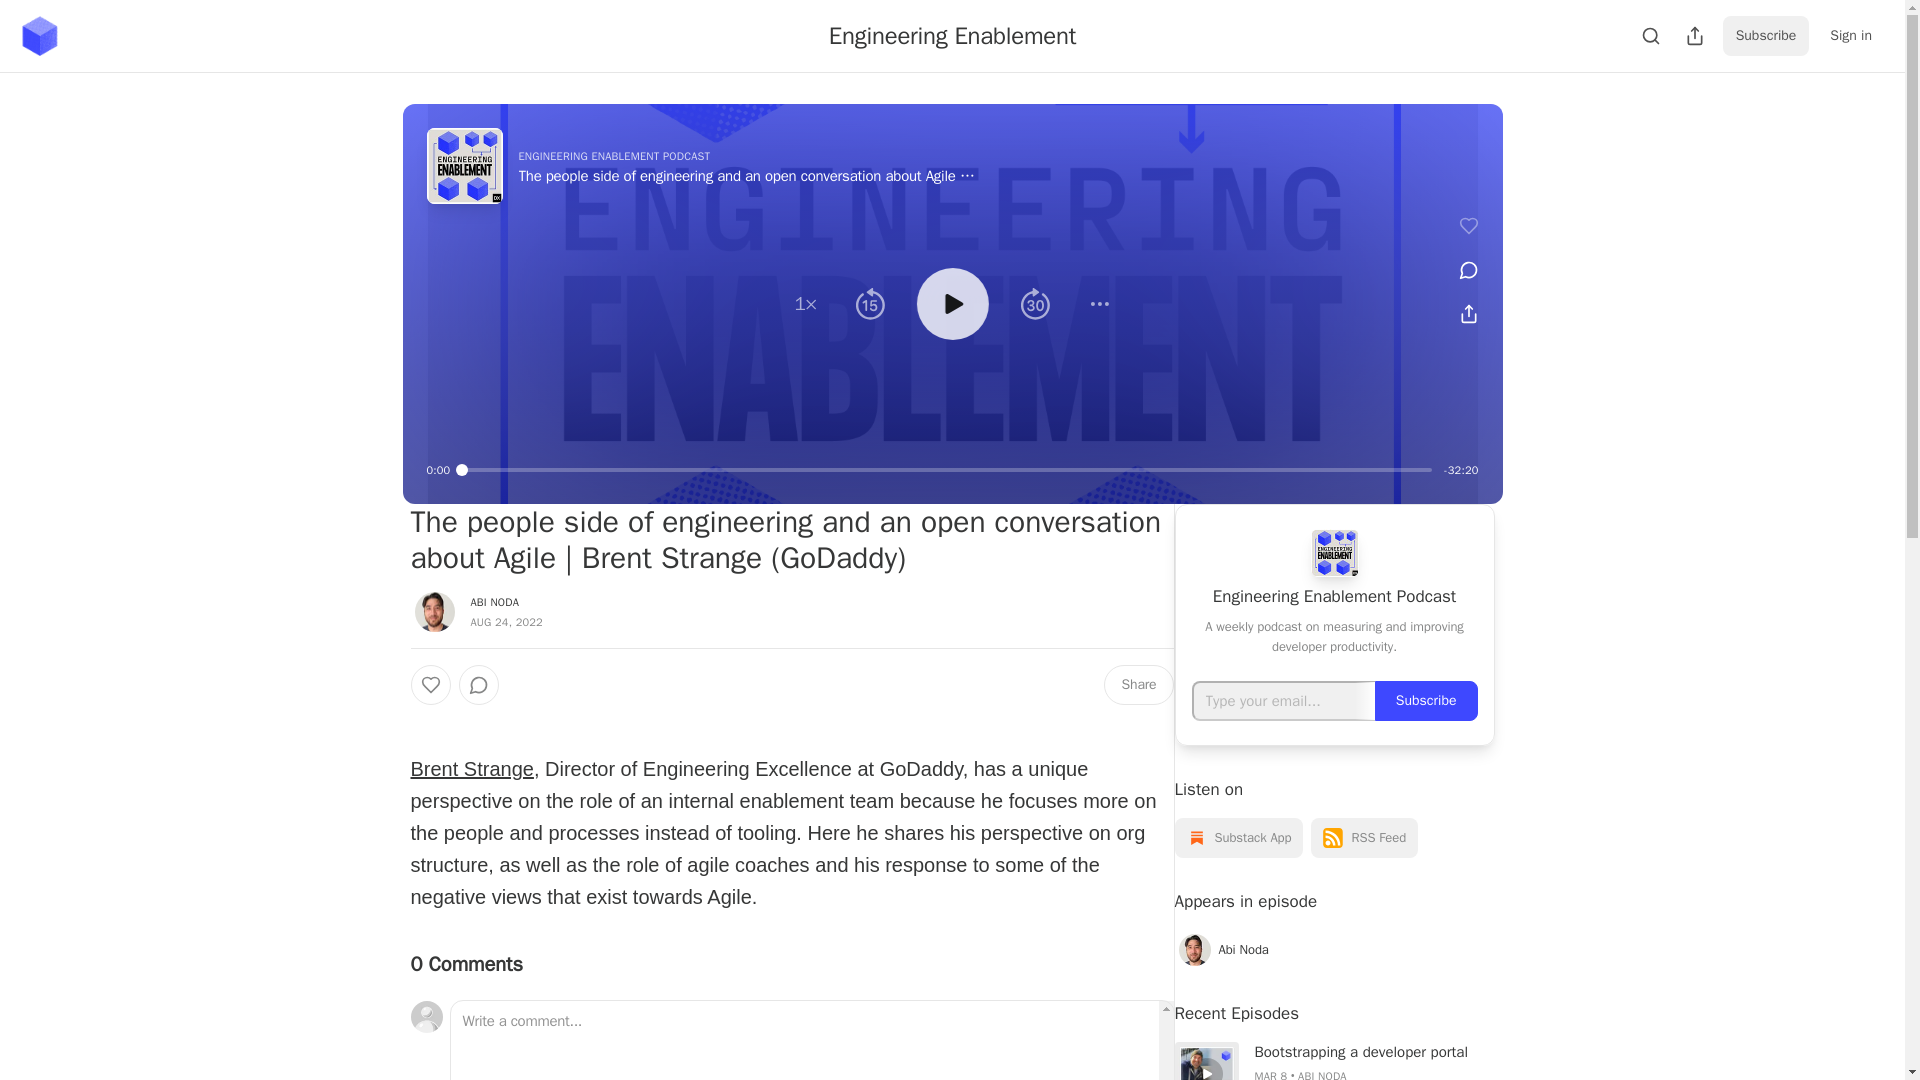 This screenshot has width=1920, height=1080. What do you see at coordinates (1138, 685) in the screenshot?
I see `Share` at bounding box center [1138, 685].